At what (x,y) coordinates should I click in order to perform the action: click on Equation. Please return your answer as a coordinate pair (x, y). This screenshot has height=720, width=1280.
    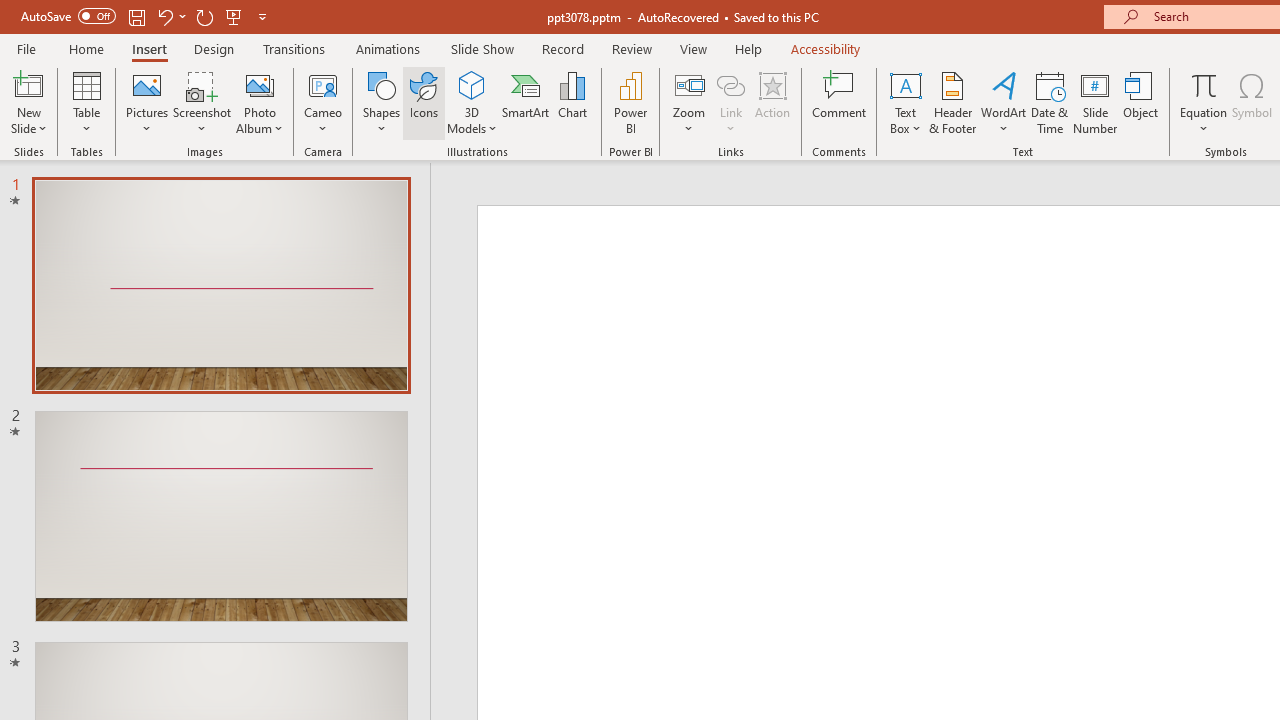
    Looking at the image, I should click on (1204, 84).